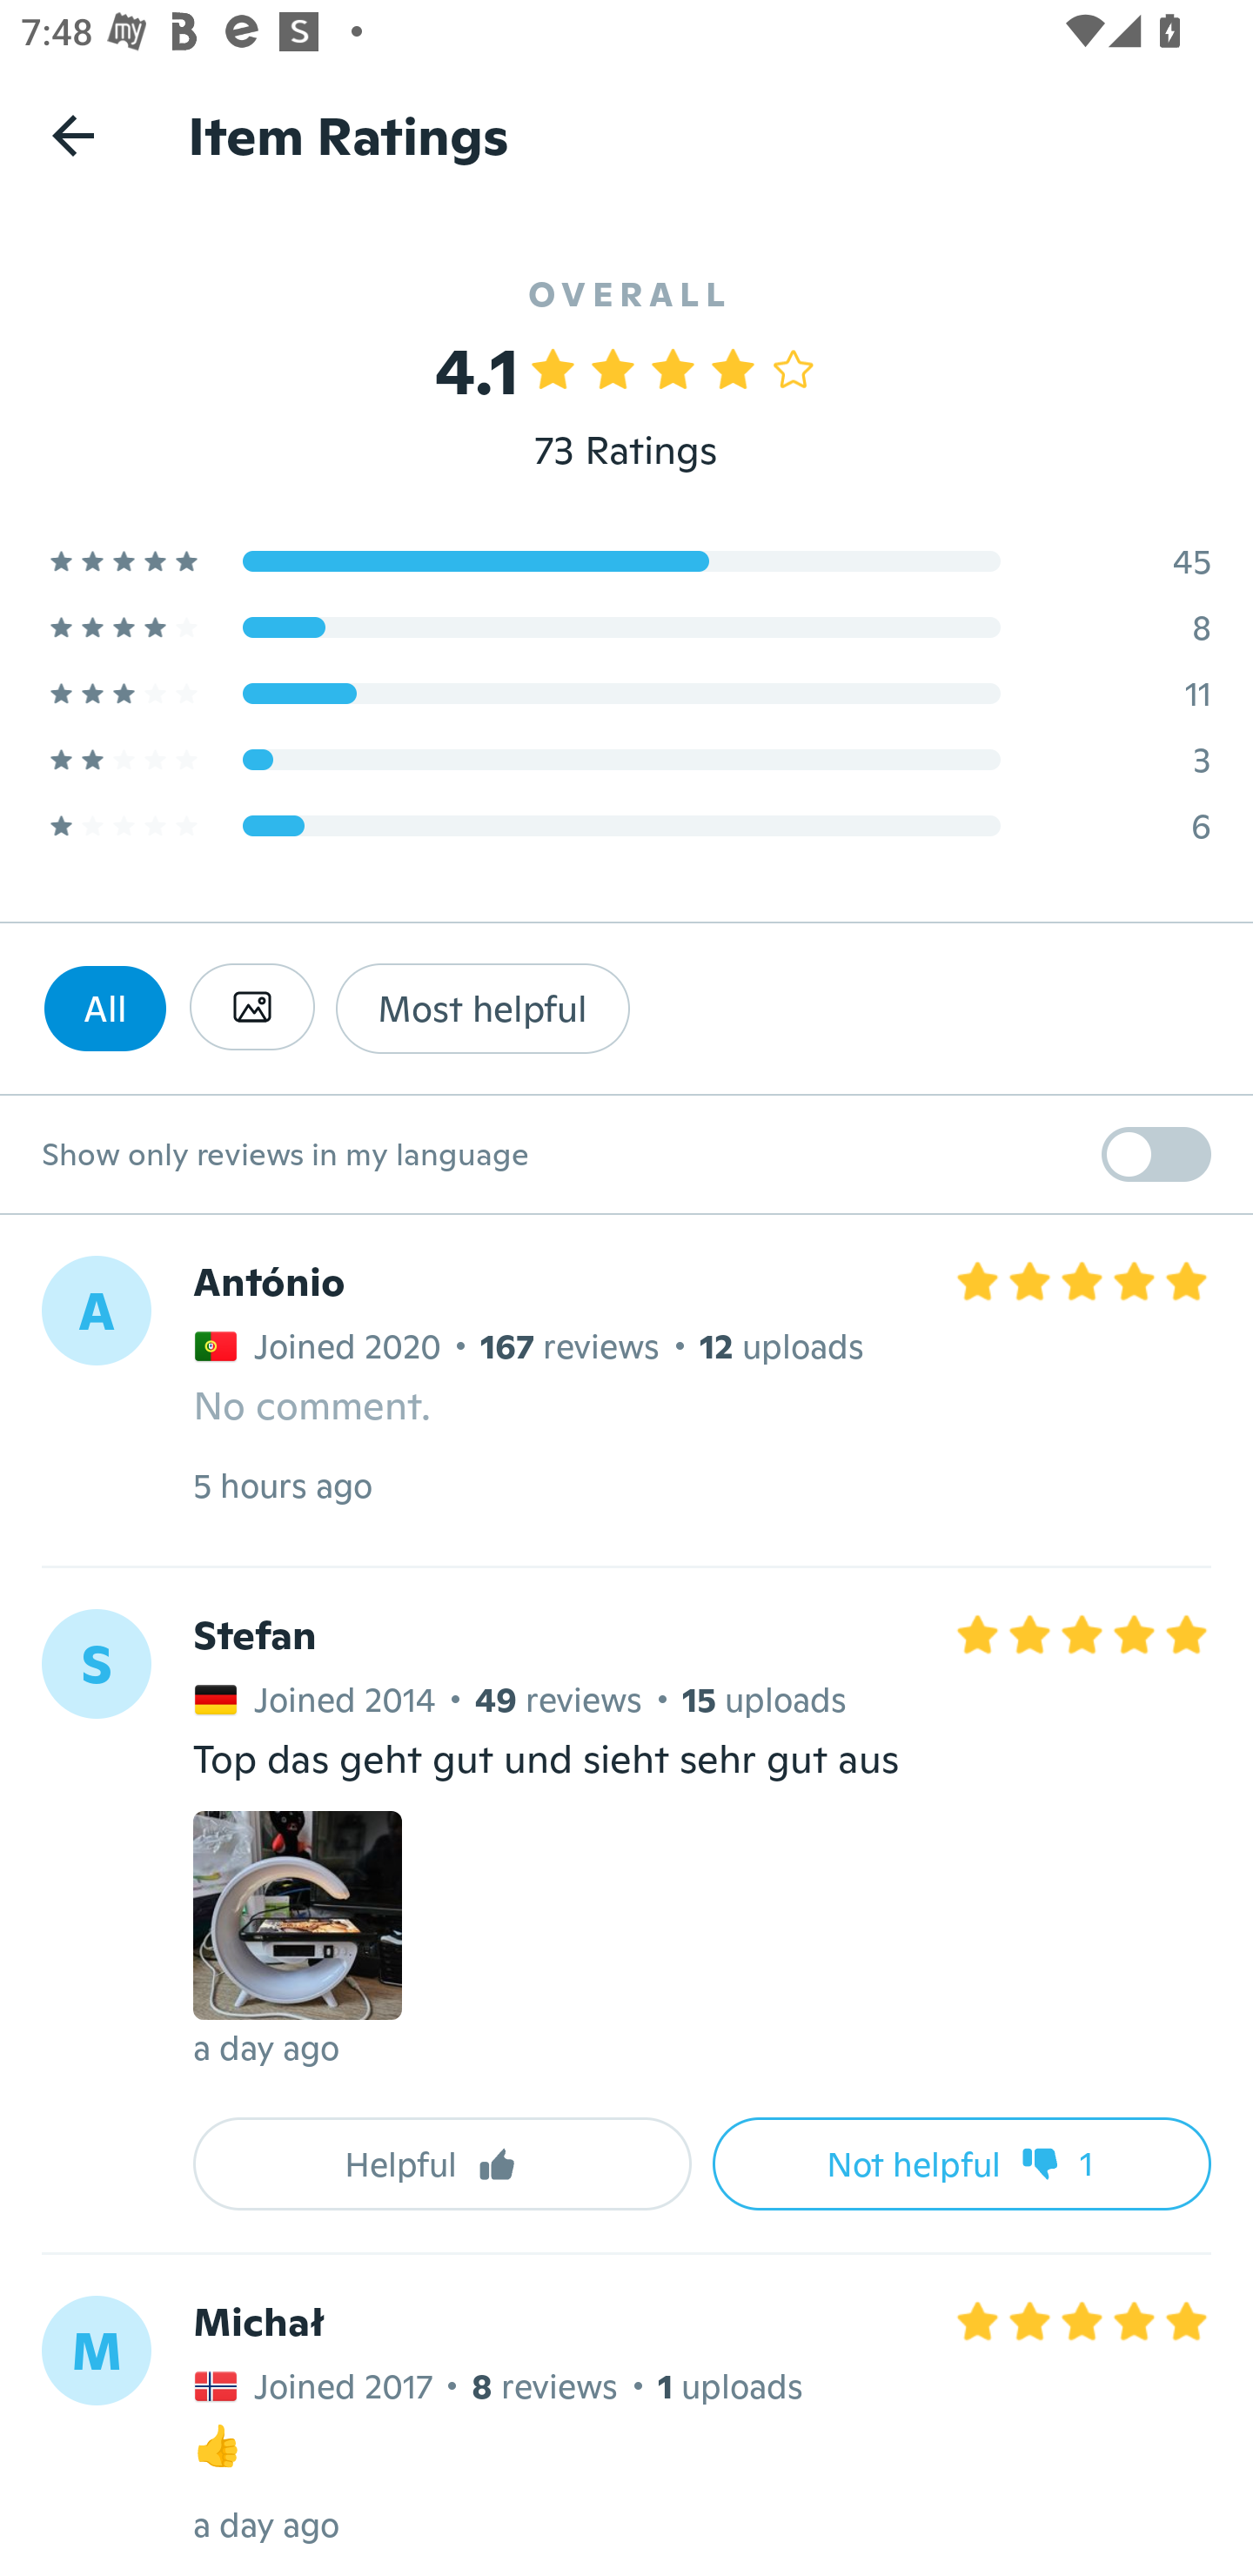  I want to click on Has photo, so click(251, 1007).